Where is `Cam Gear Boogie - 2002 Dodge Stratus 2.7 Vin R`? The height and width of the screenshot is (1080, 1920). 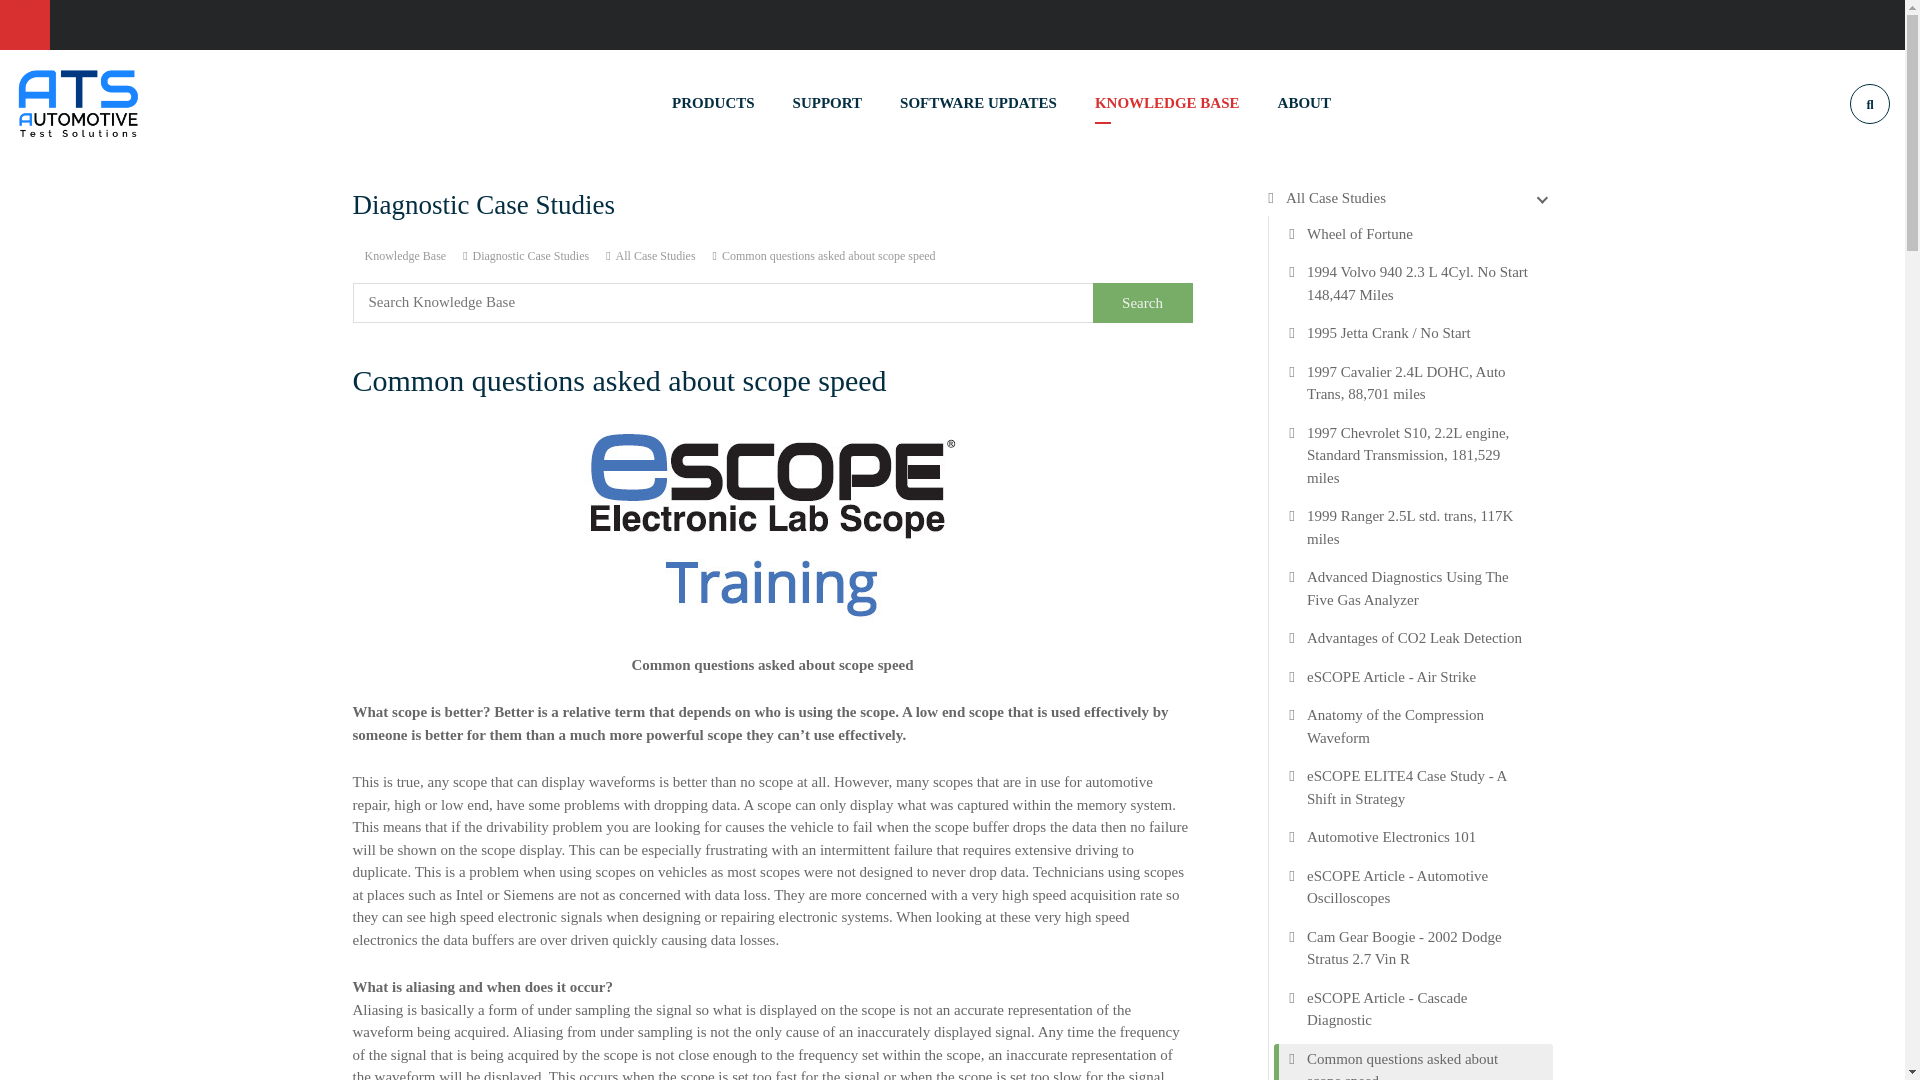 Cam Gear Boogie - 2002 Dodge Stratus 2.7 Vin R is located at coordinates (1420, 948).